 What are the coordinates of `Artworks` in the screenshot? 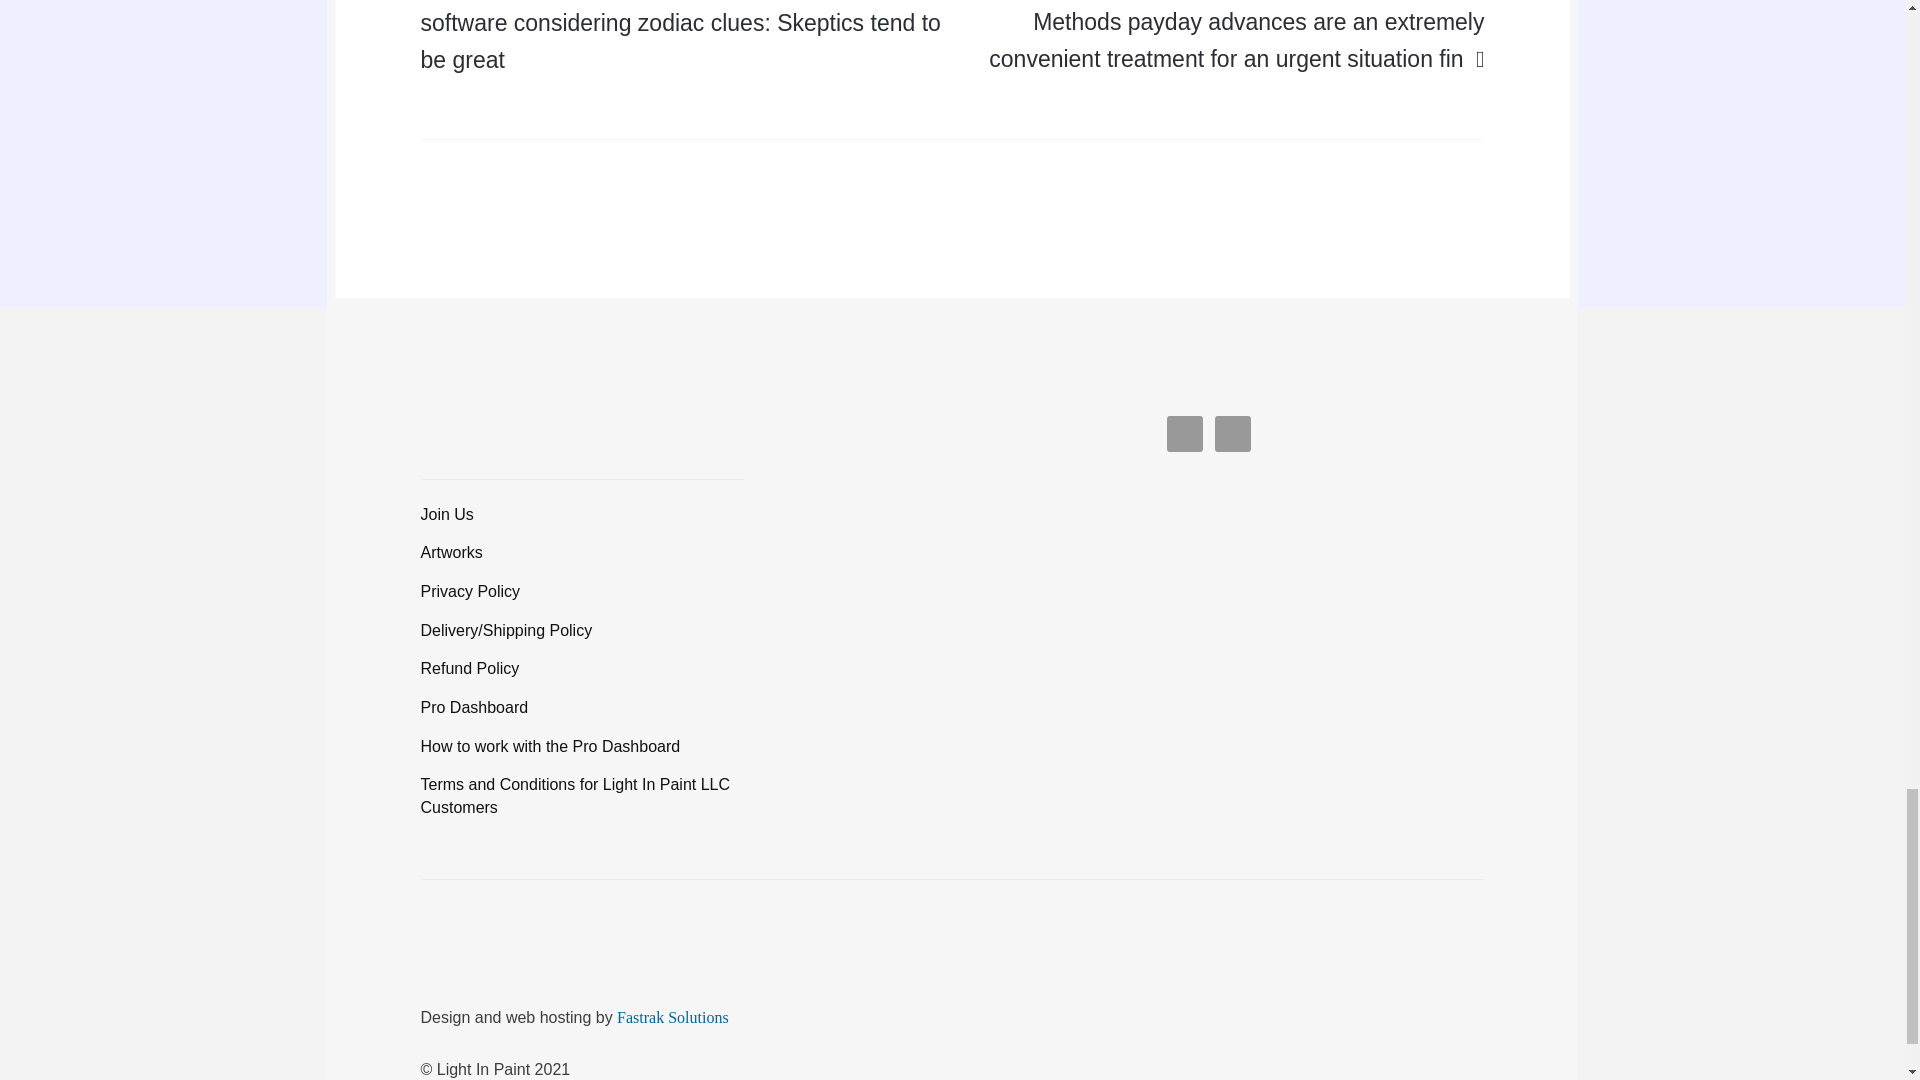 It's located at (452, 552).